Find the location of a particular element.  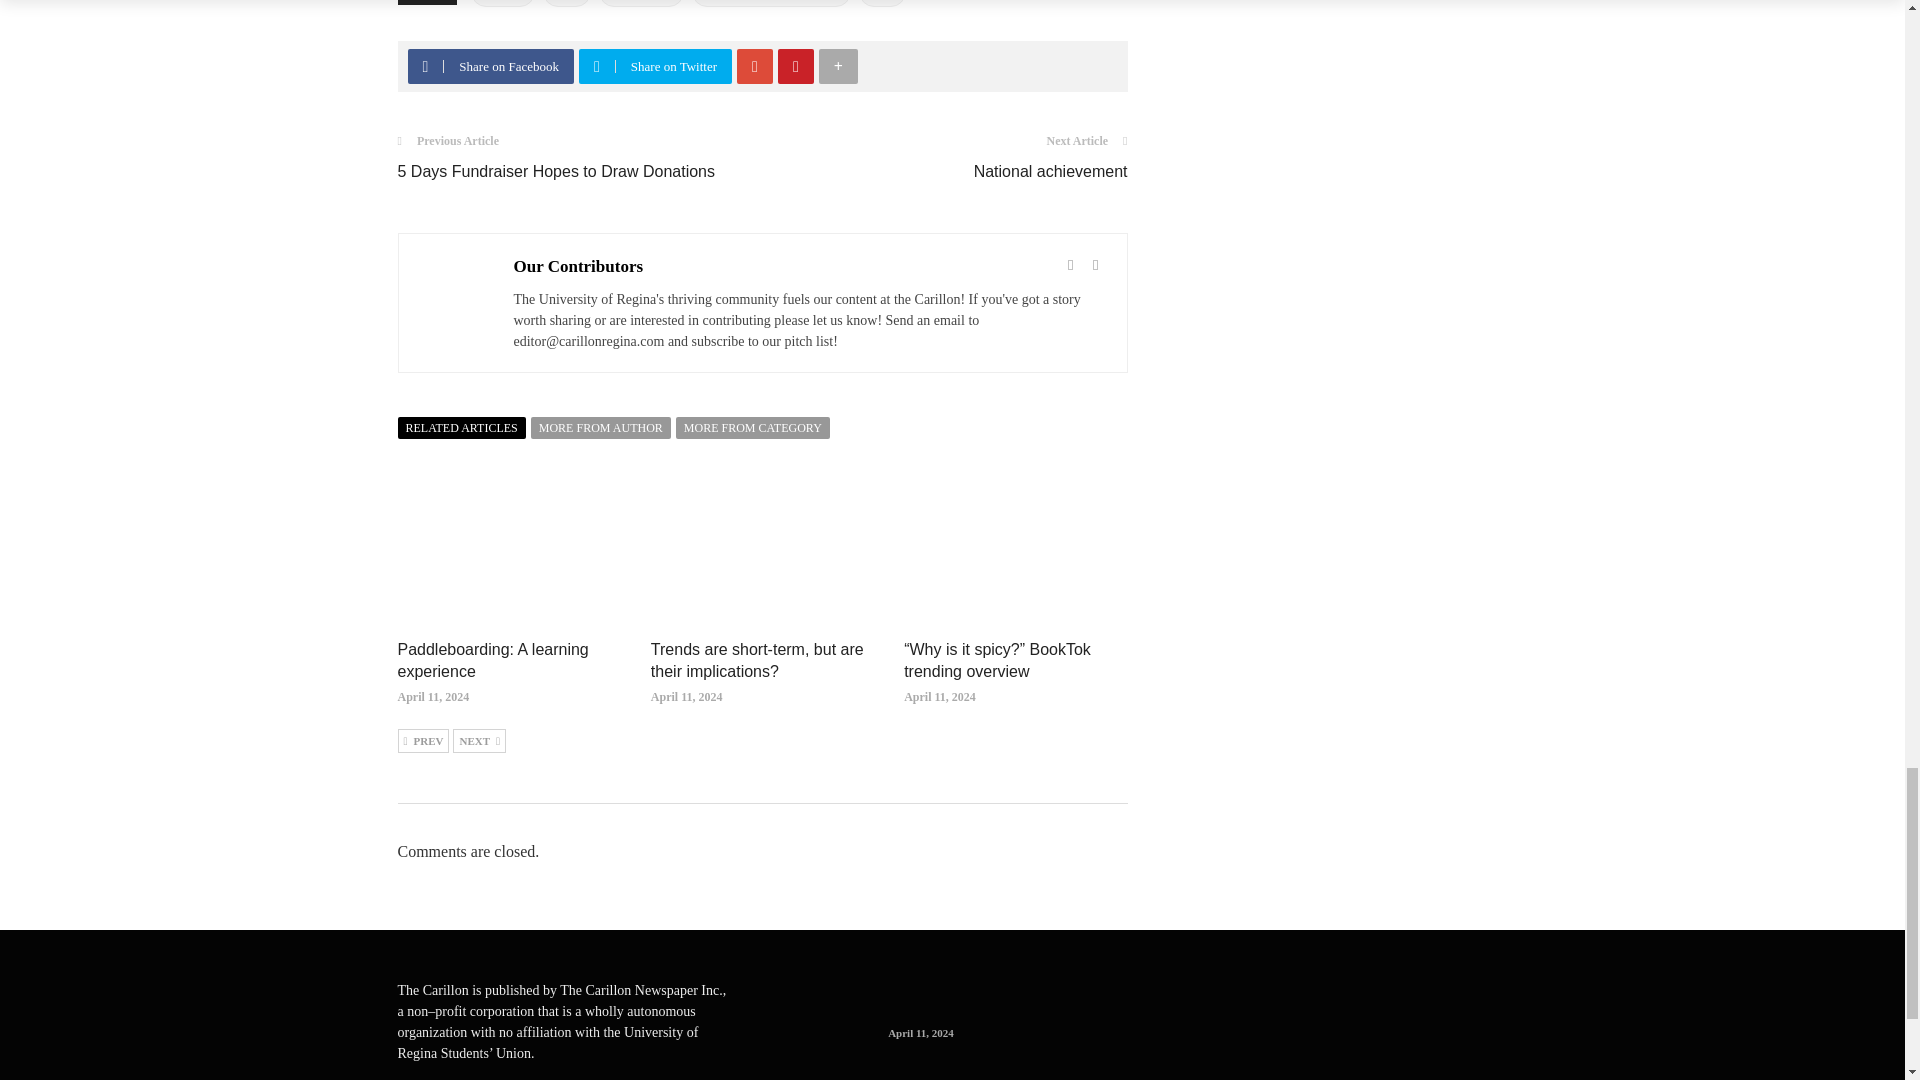

View all posts tagged Living Skies film festival is located at coordinates (770, 3).